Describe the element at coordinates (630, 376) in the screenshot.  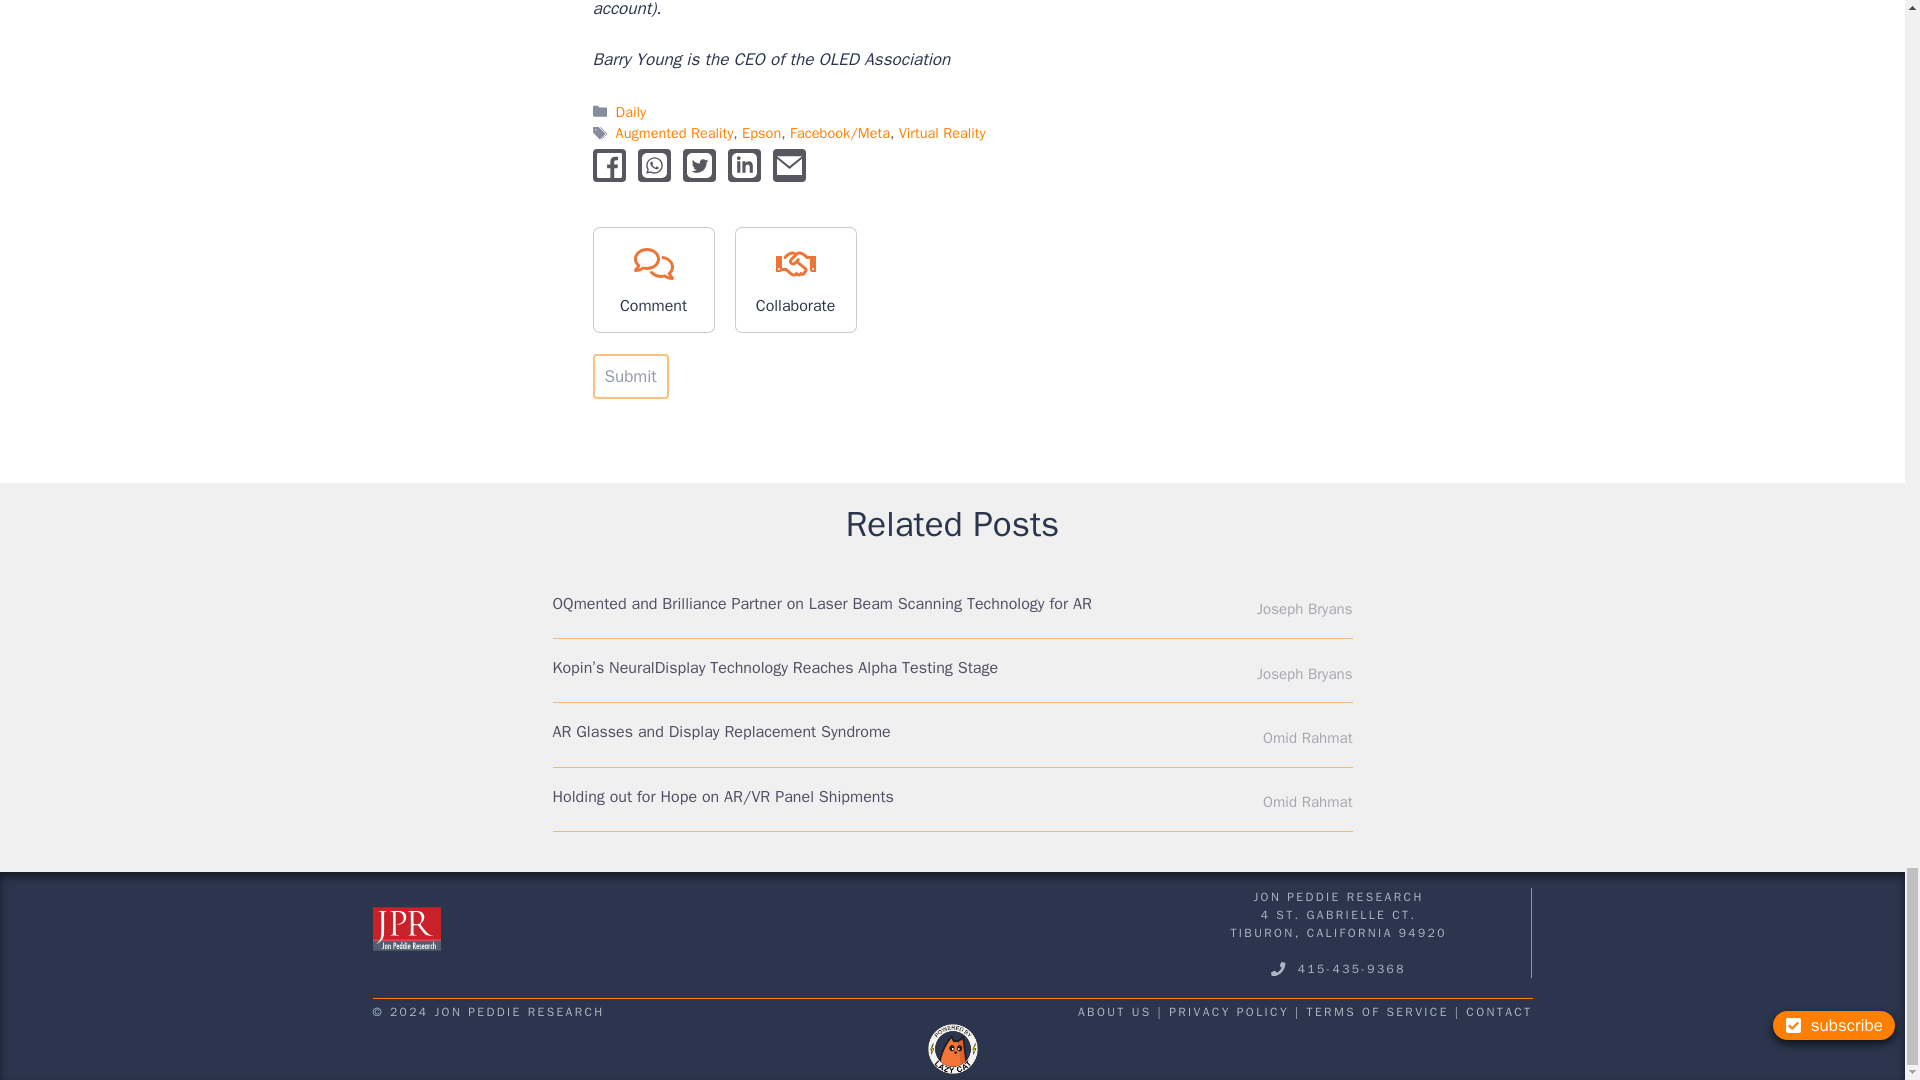
I see `Submit` at that location.